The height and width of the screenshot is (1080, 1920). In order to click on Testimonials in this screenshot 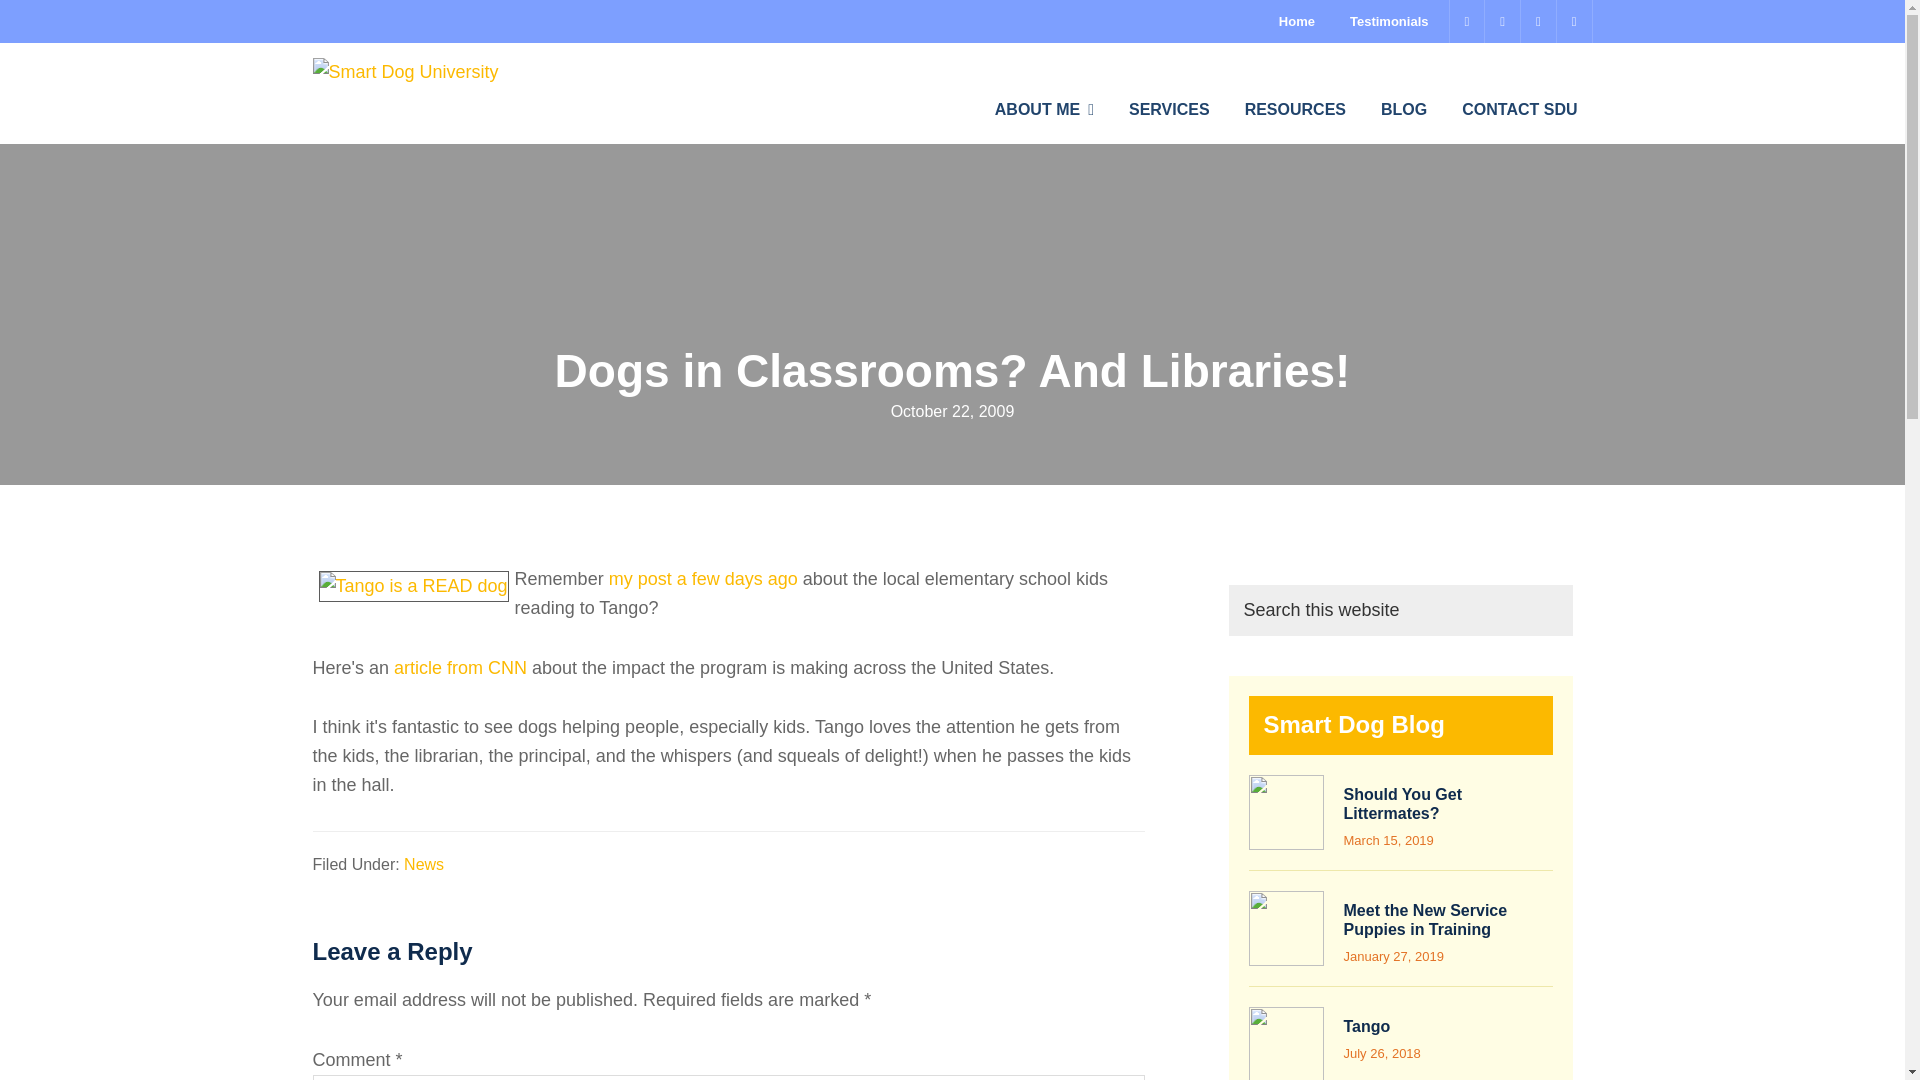, I will do `click(1388, 22)`.